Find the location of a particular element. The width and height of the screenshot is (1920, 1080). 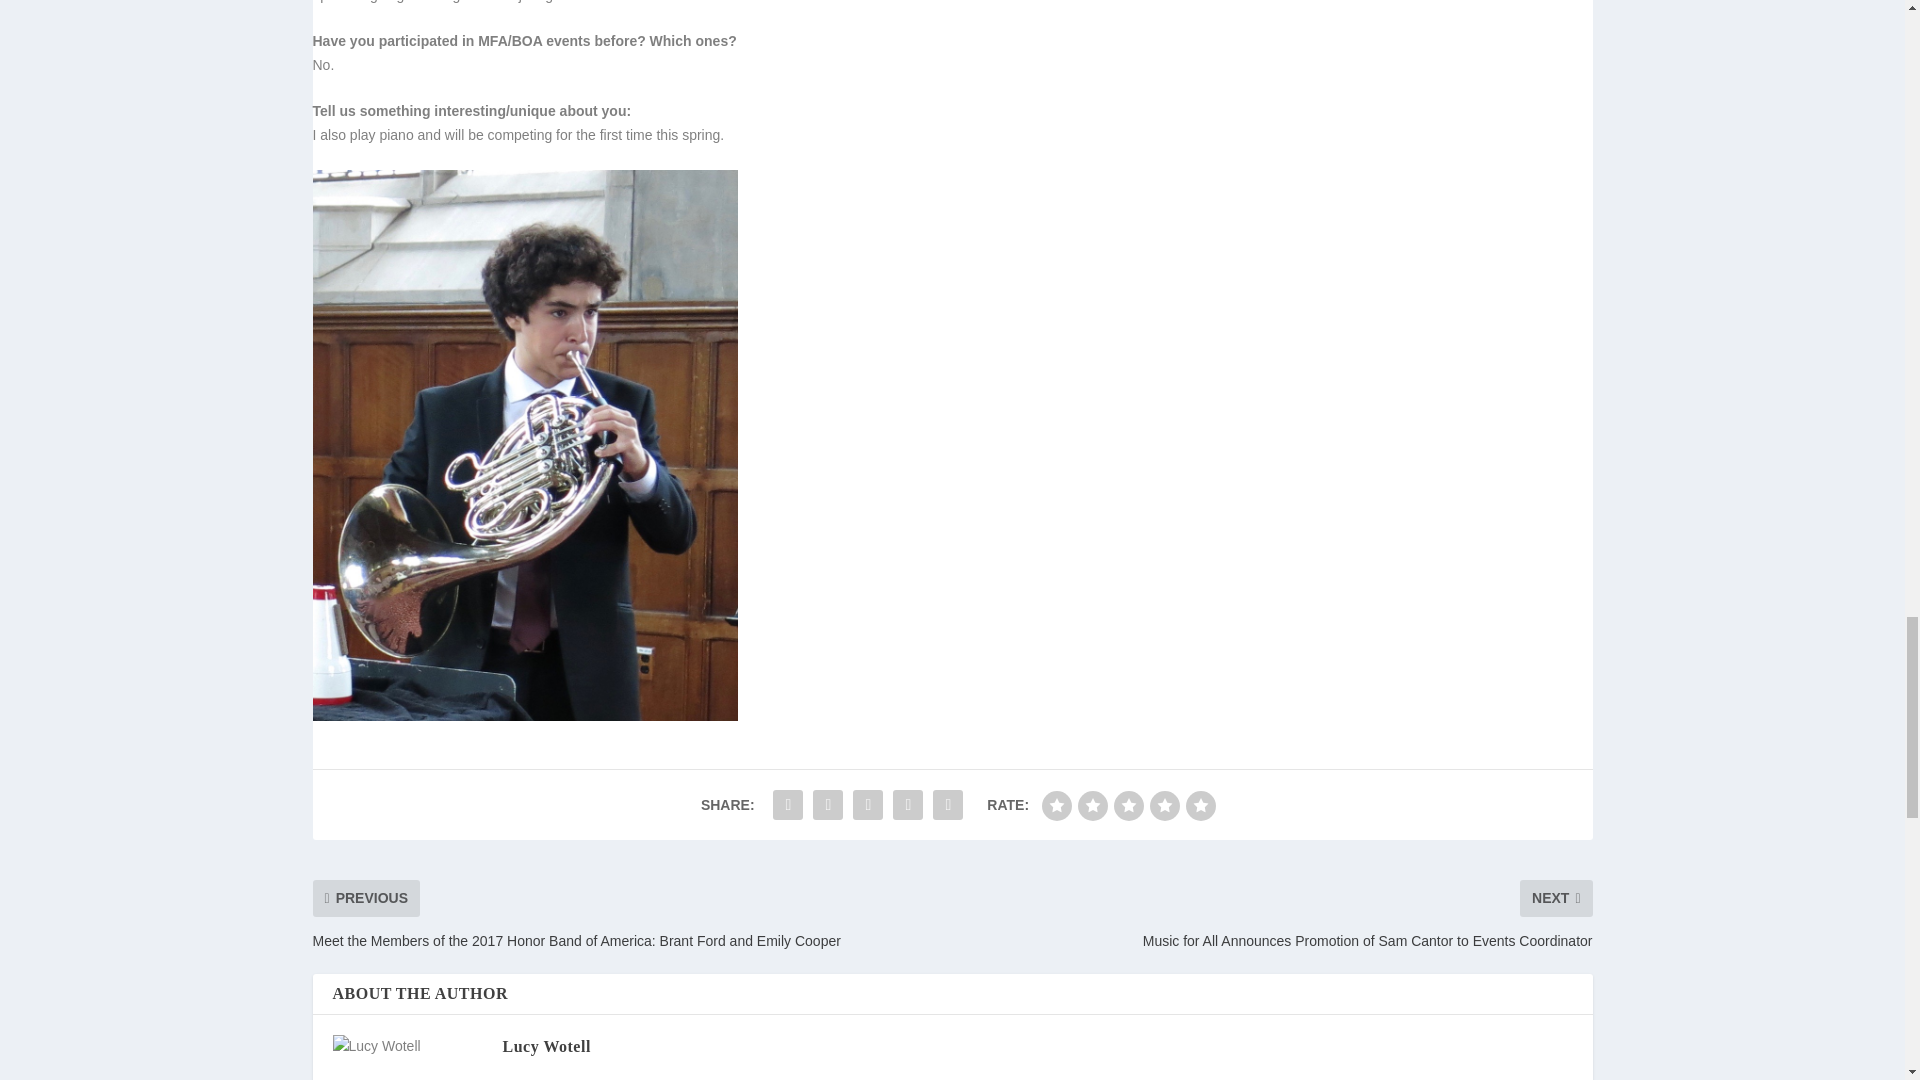

bad is located at coordinates (1056, 804).